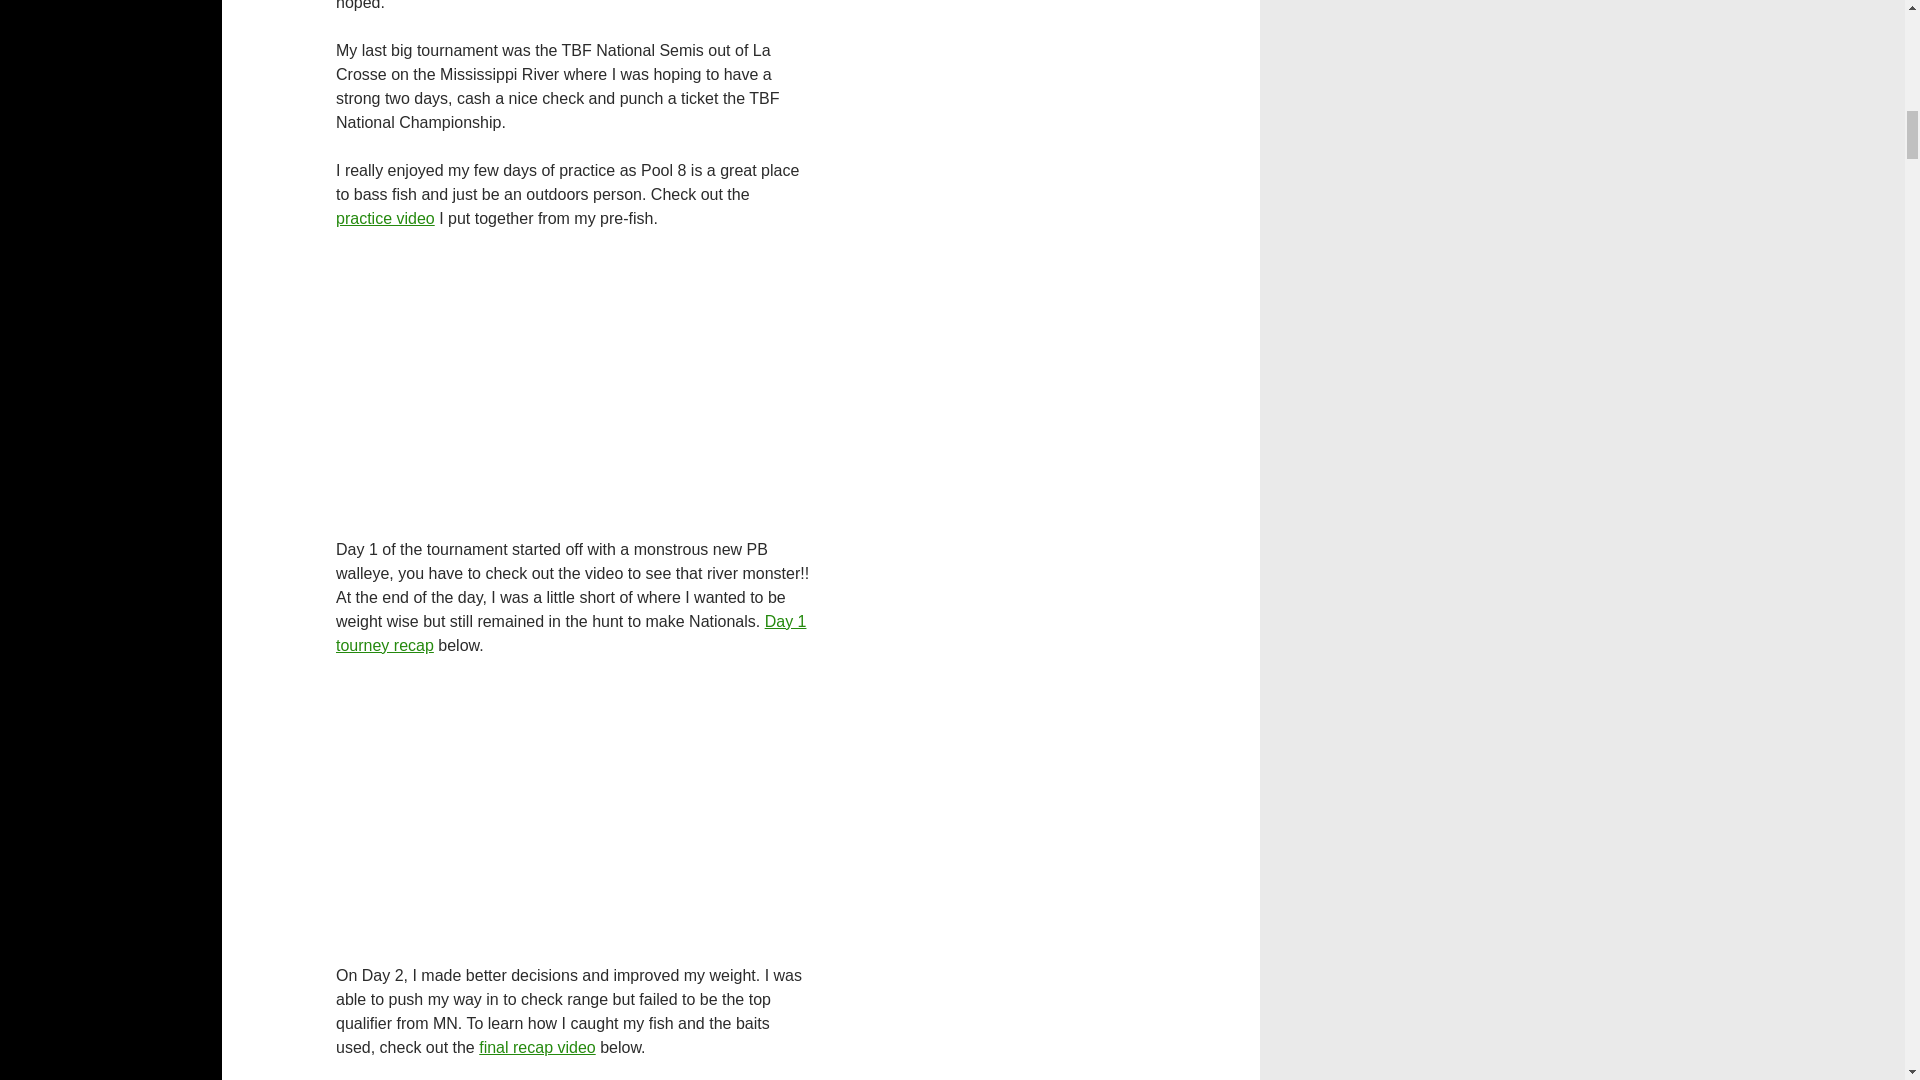 This screenshot has width=1920, height=1080. I want to click on practice video, so click(386, 218).